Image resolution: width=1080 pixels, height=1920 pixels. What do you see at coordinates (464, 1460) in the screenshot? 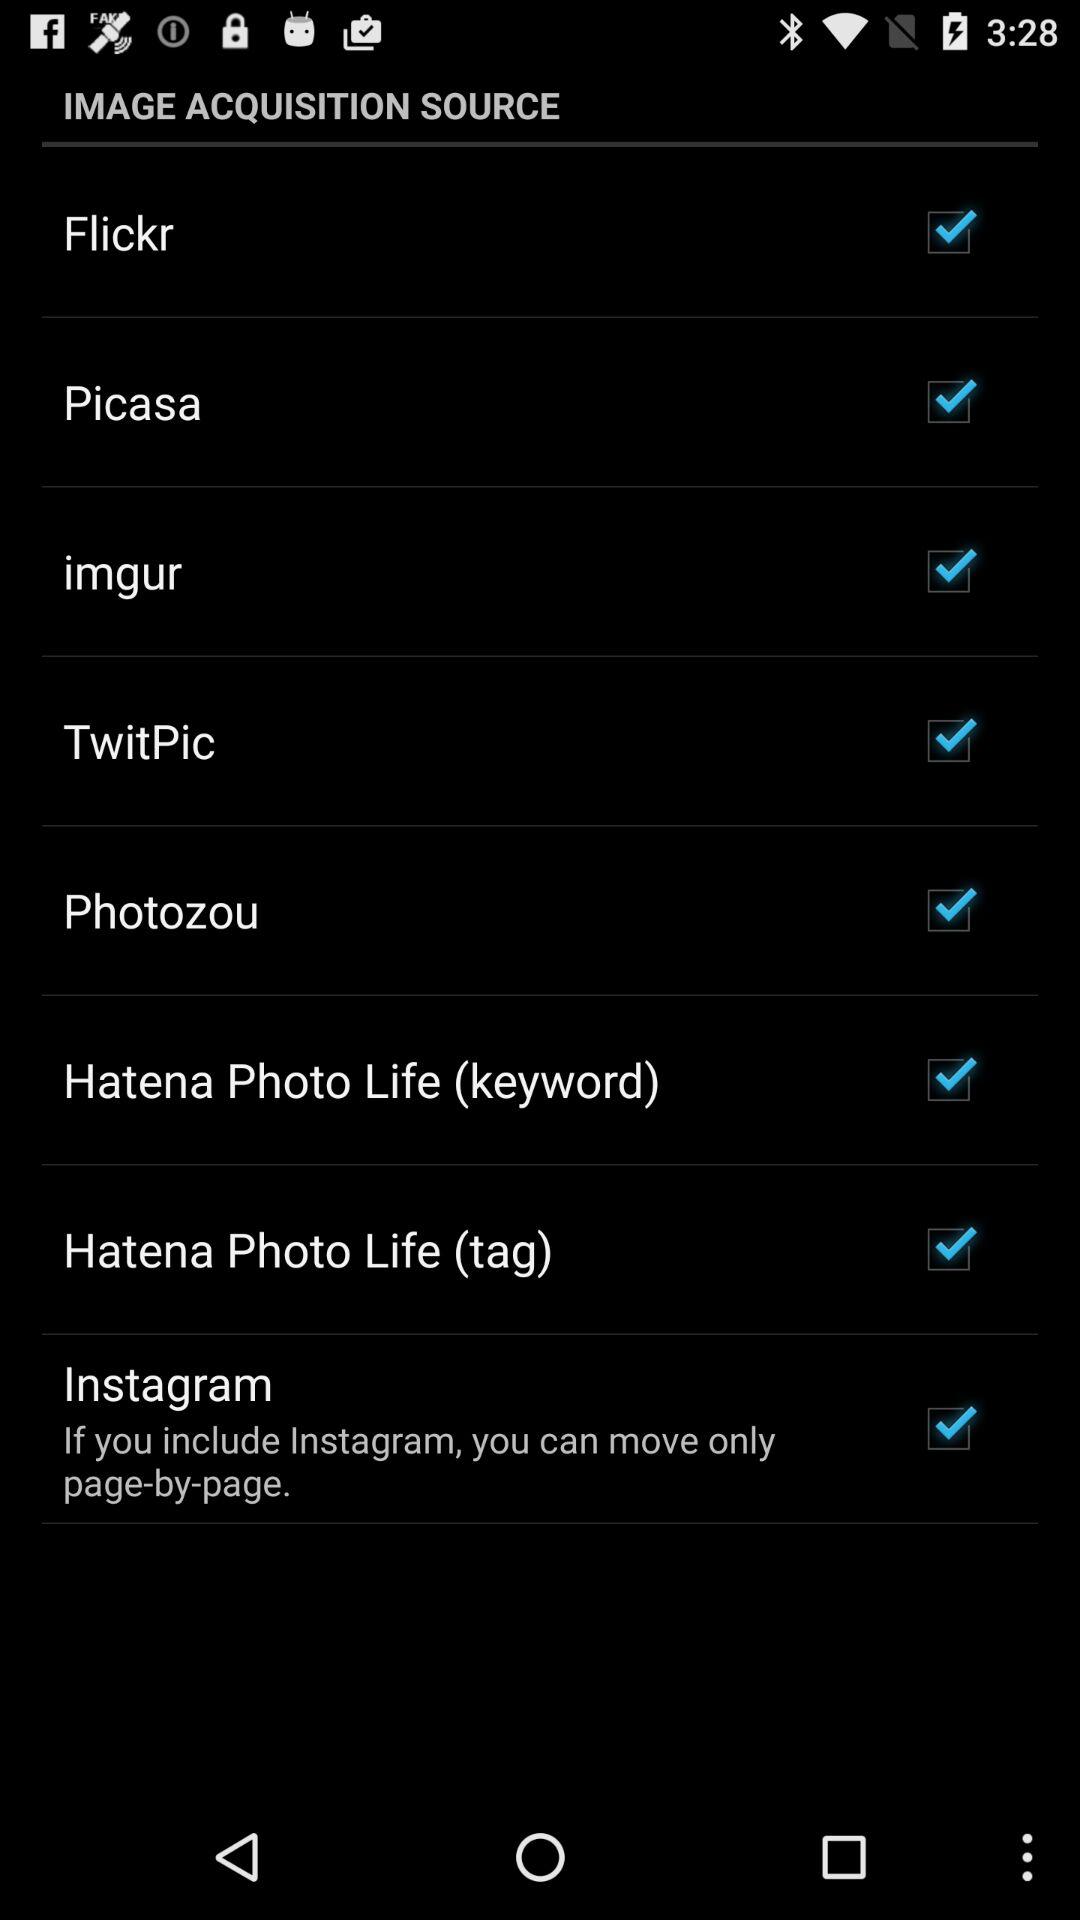
I see `turn off the icon at the bottom` at bounding box center [464, 1460].